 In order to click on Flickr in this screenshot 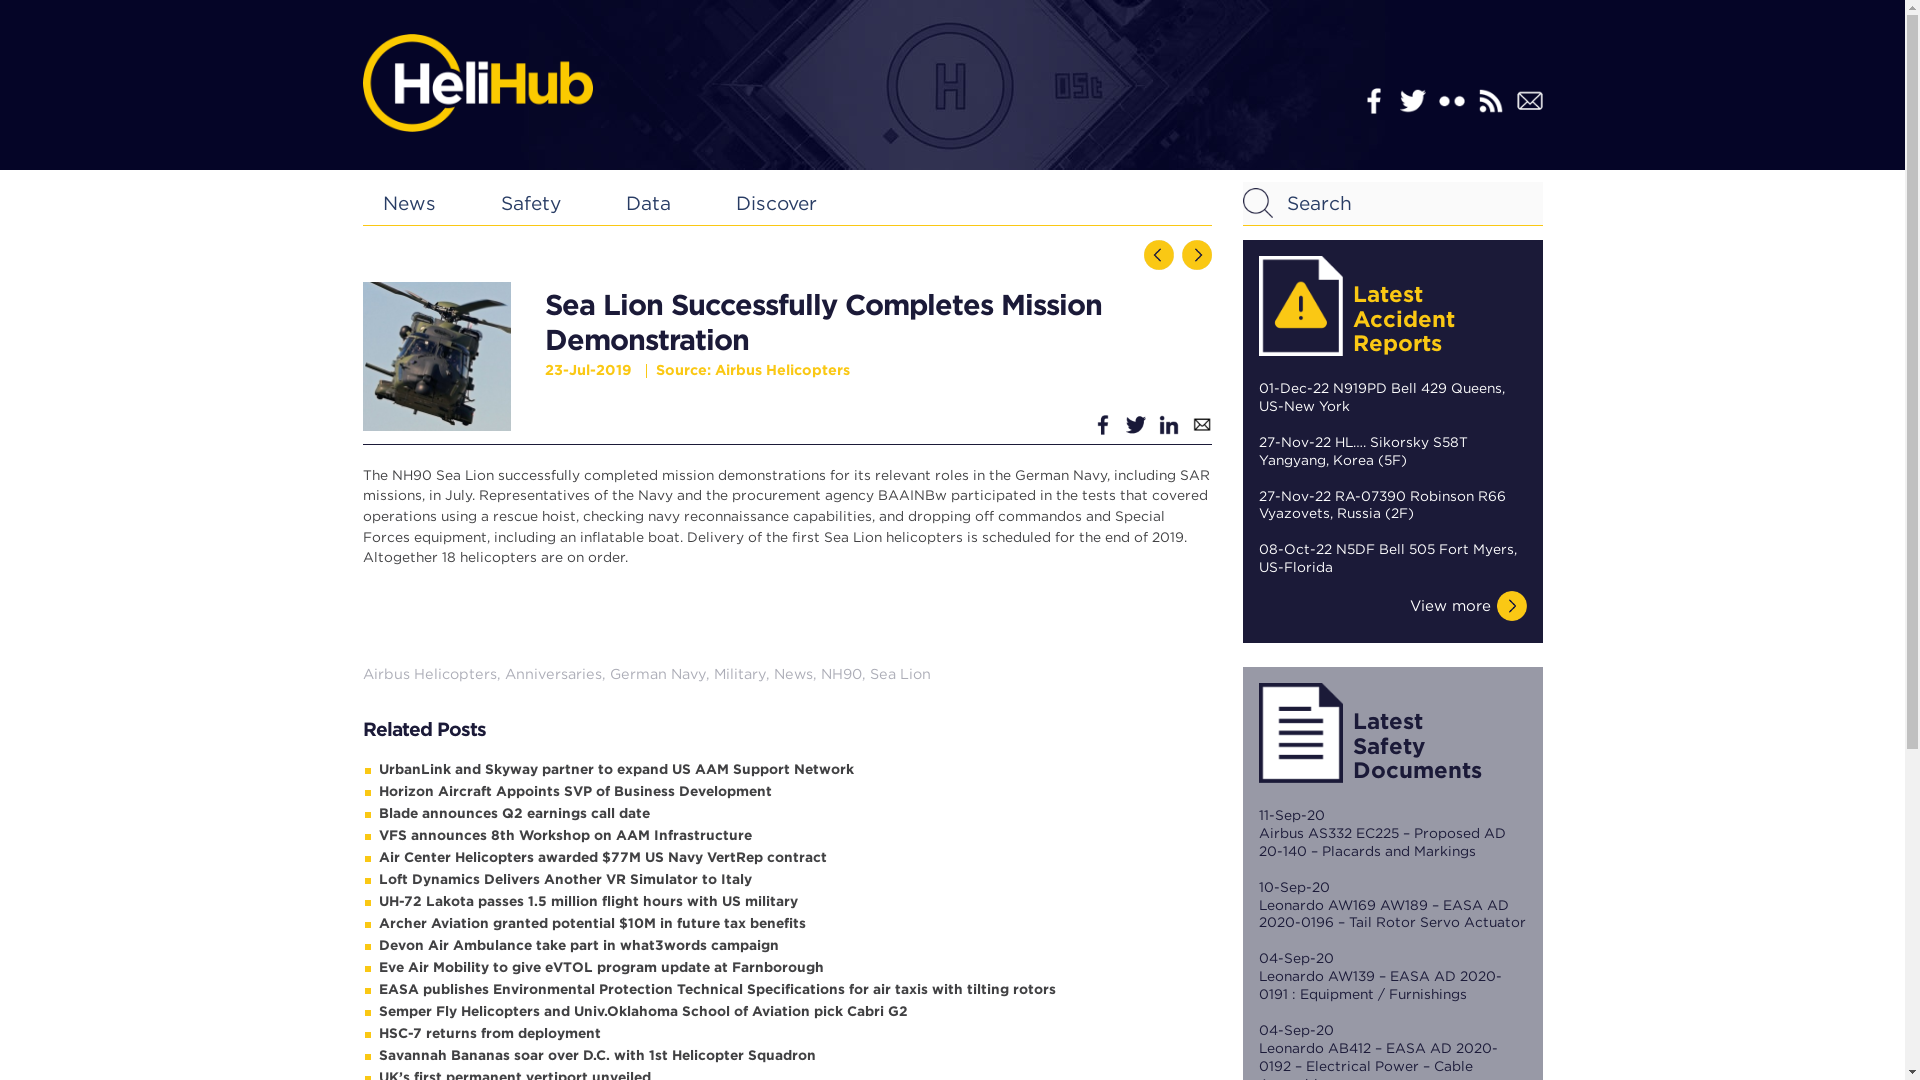, I will do `click(1450, 100)`.